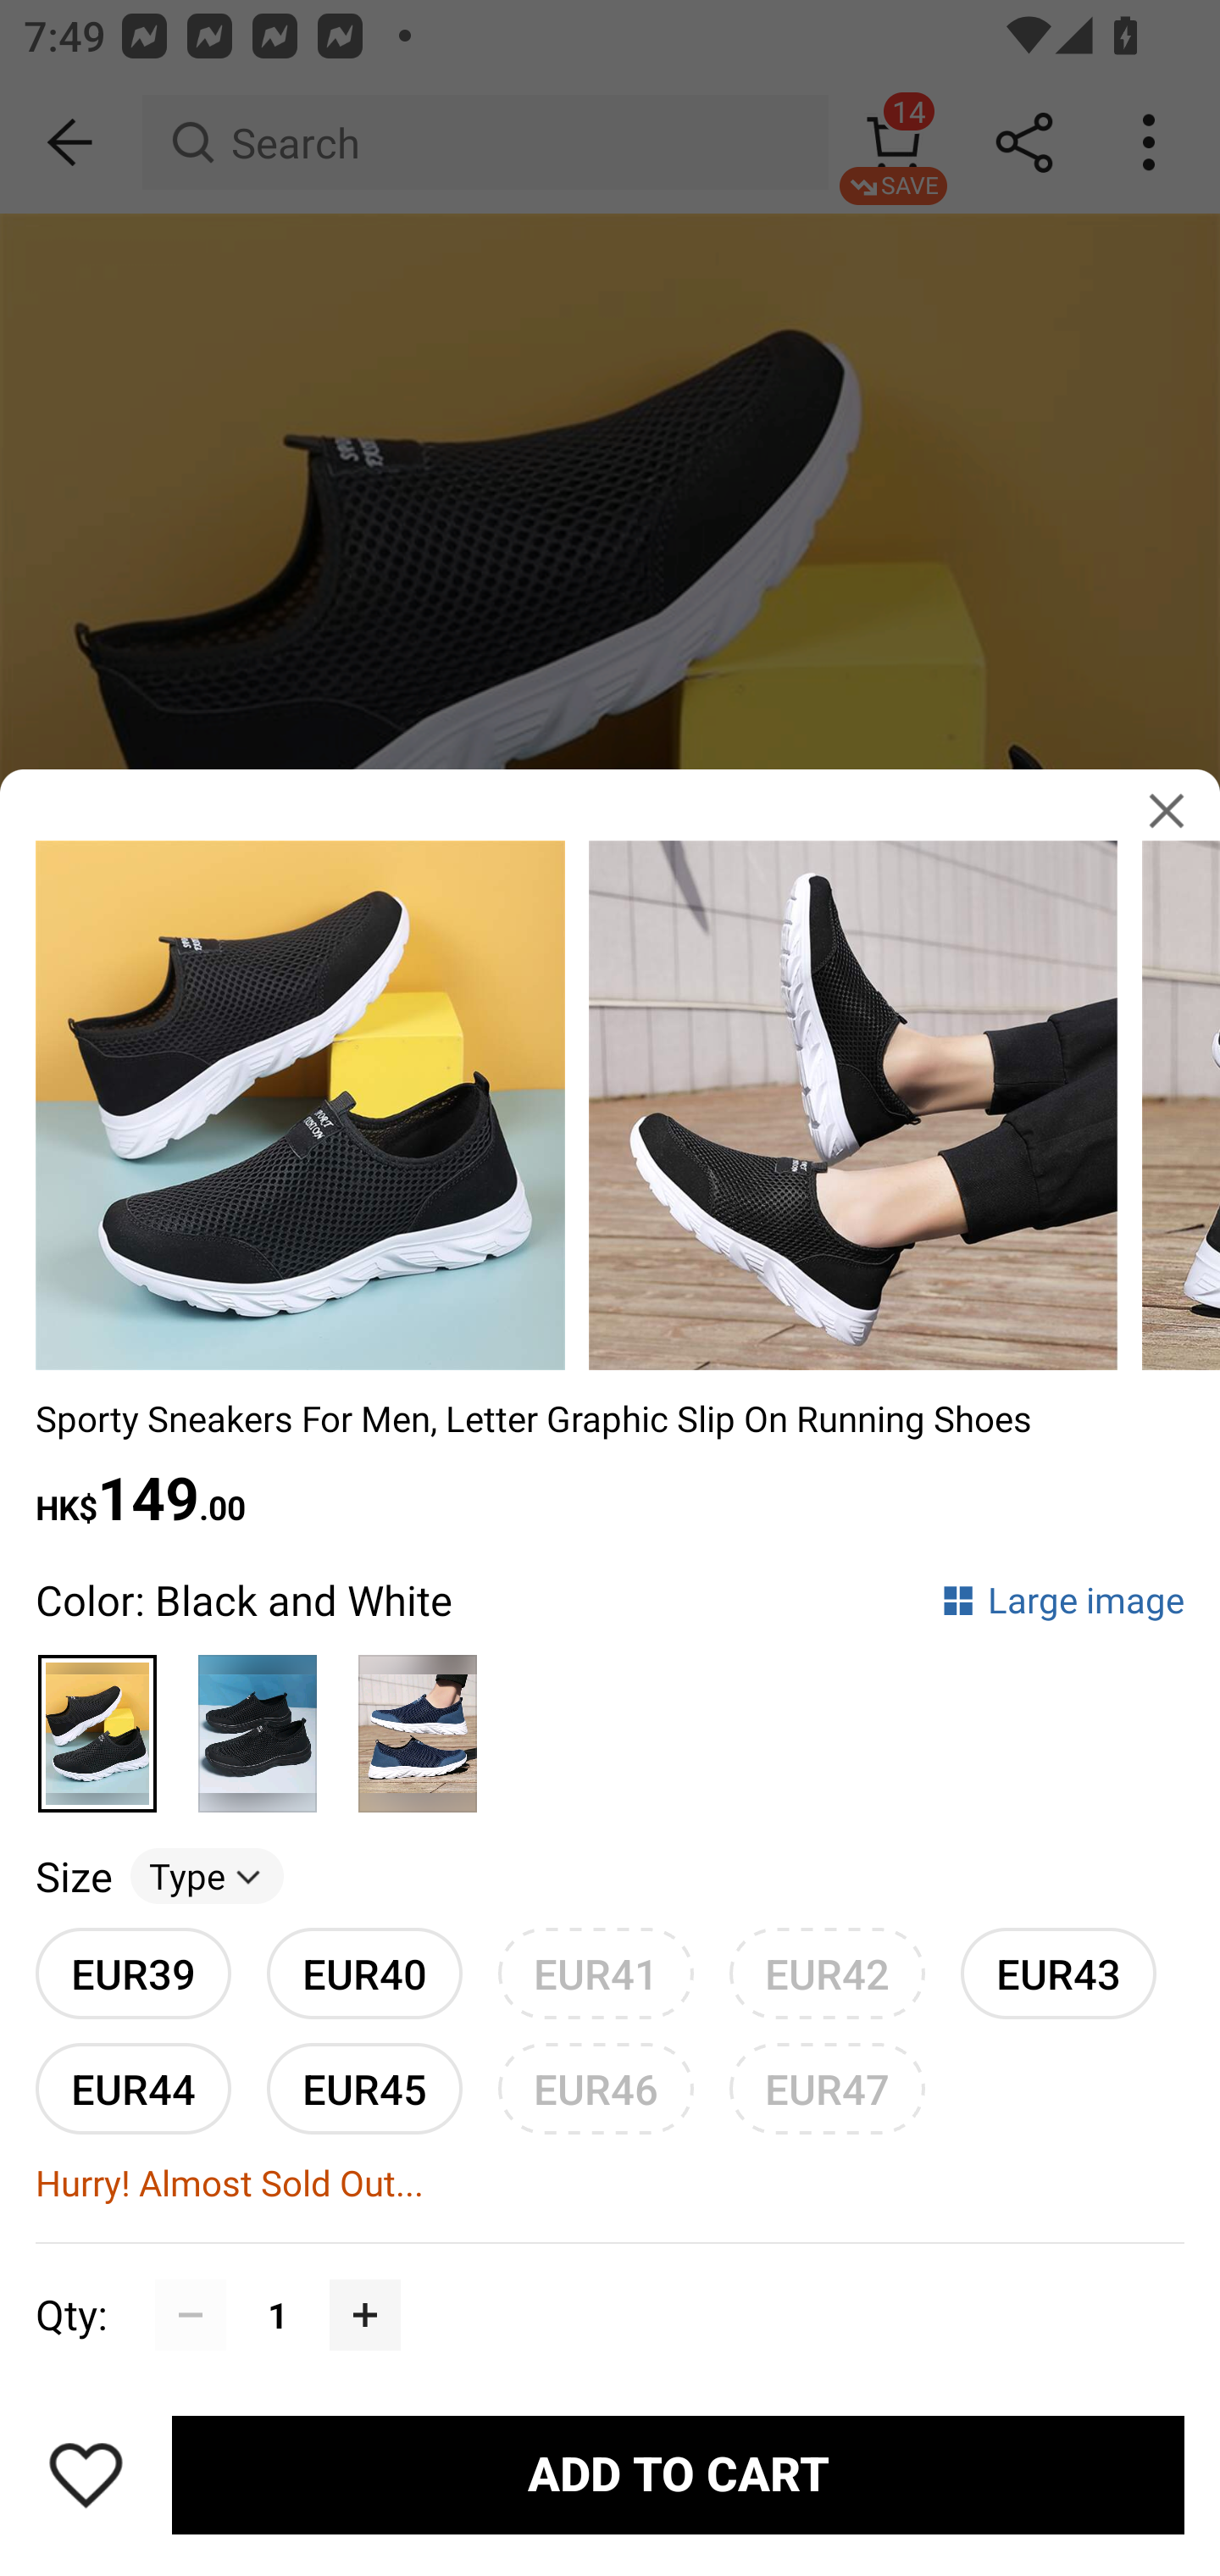 This screenshot has height=2576, width=1220. What do you see at coordinates (1059, 1973) in the screenshot?
I see `EUR43 unselected option` at bounding box center [1059, 1973].